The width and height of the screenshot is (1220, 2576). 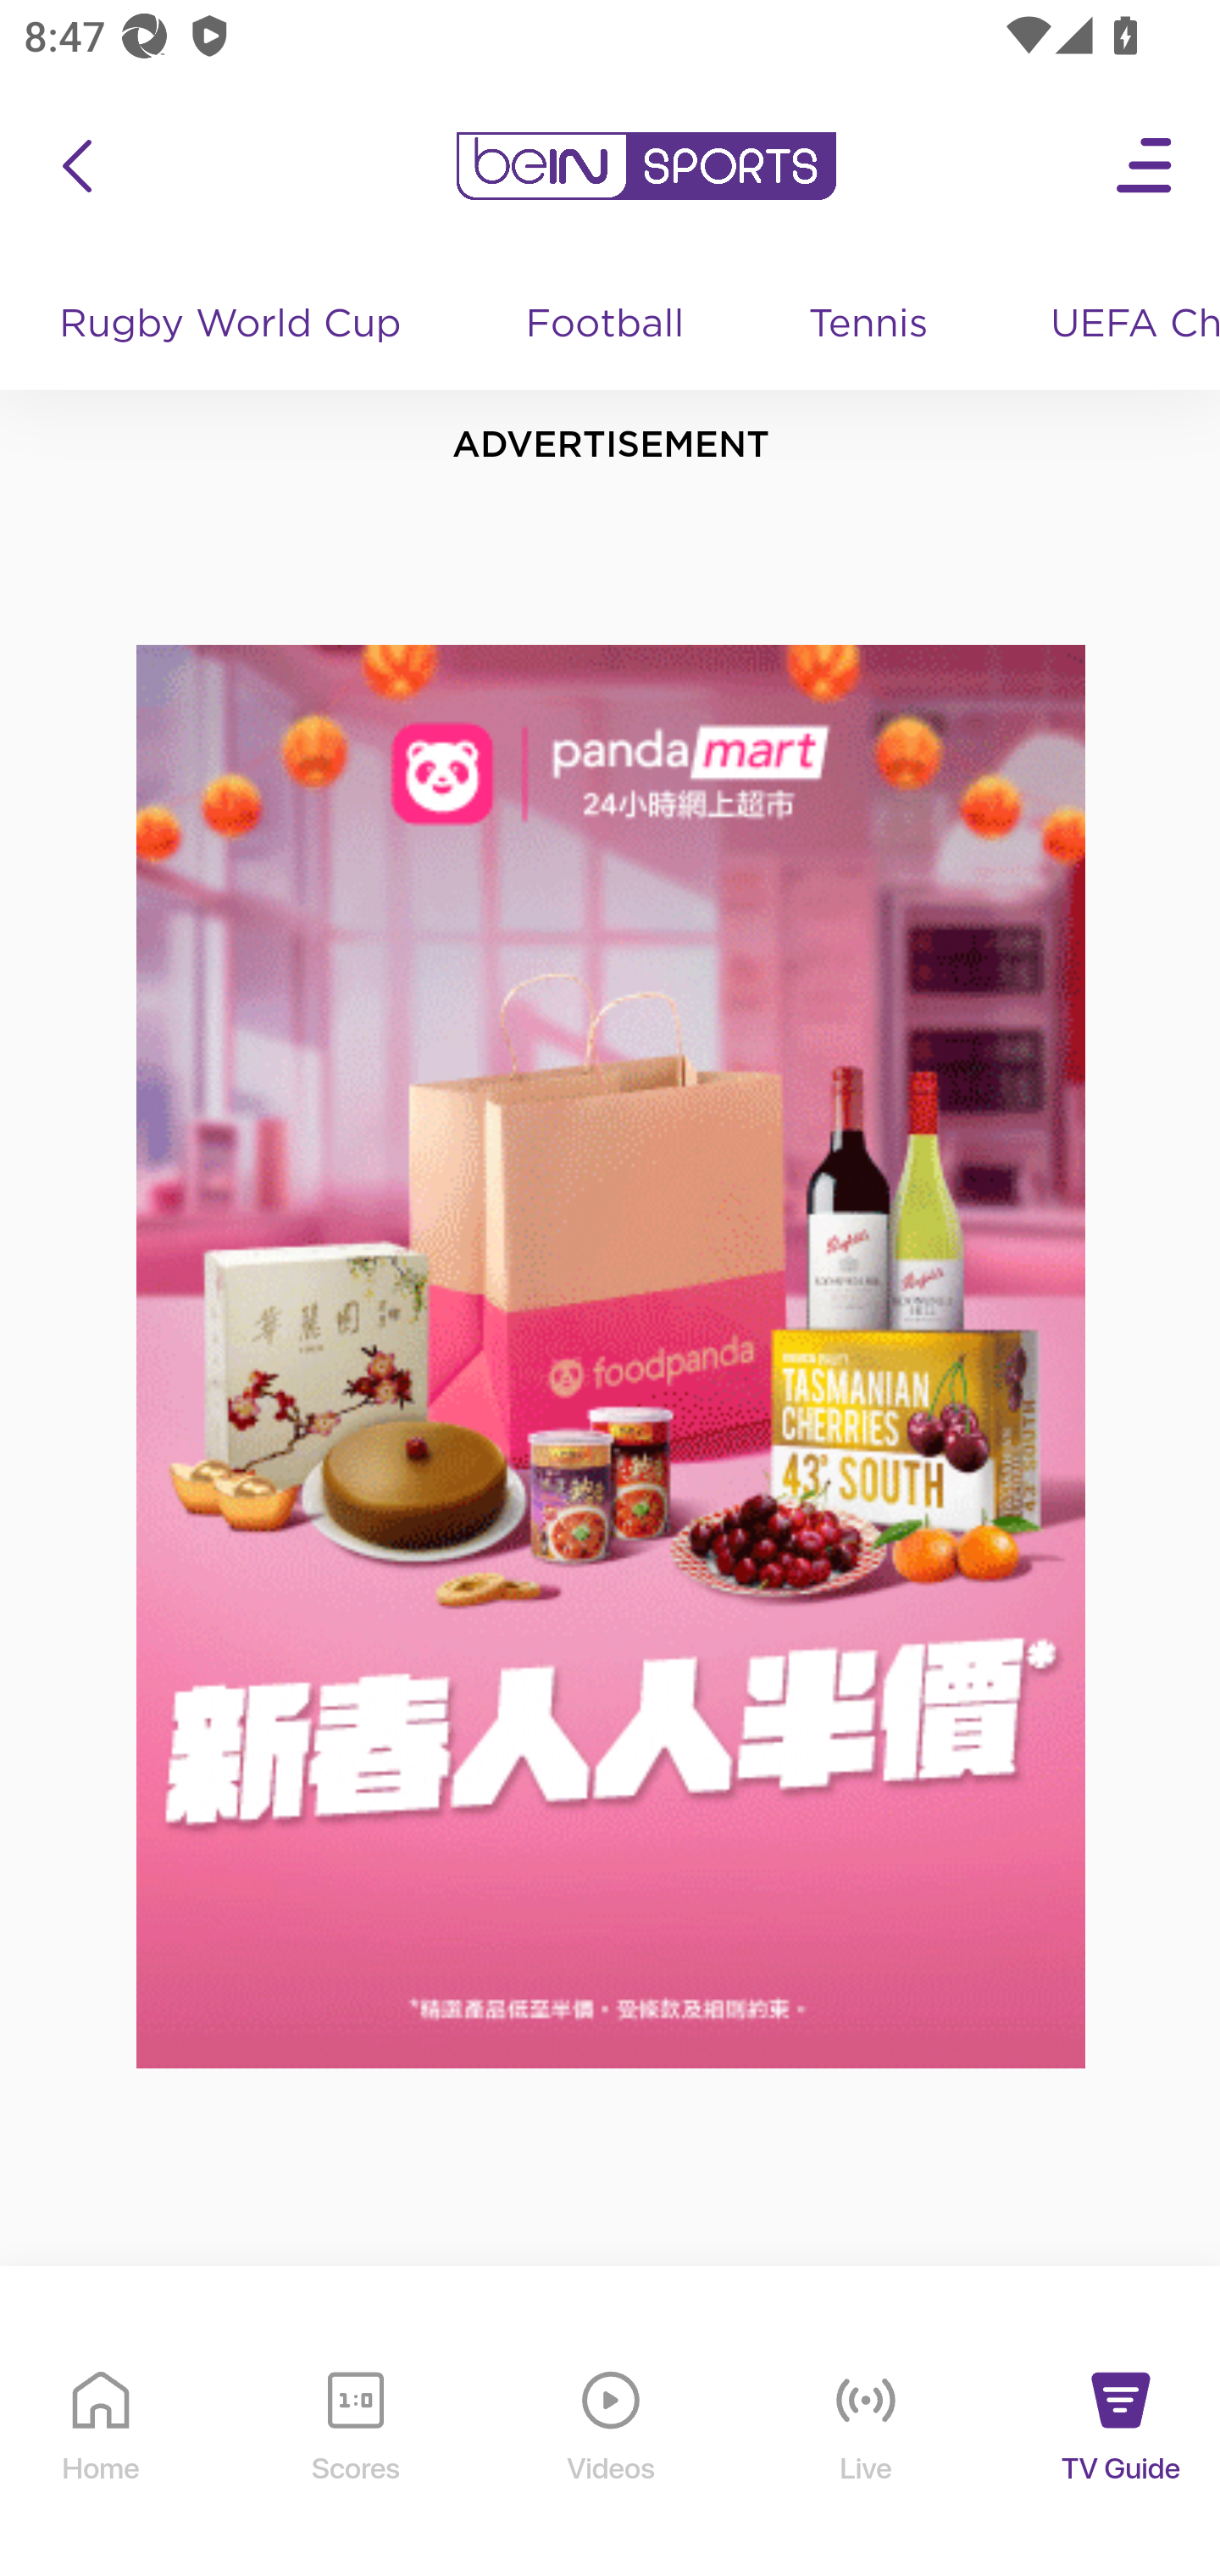 I want to click on icon back, so click(x=76, y=166).